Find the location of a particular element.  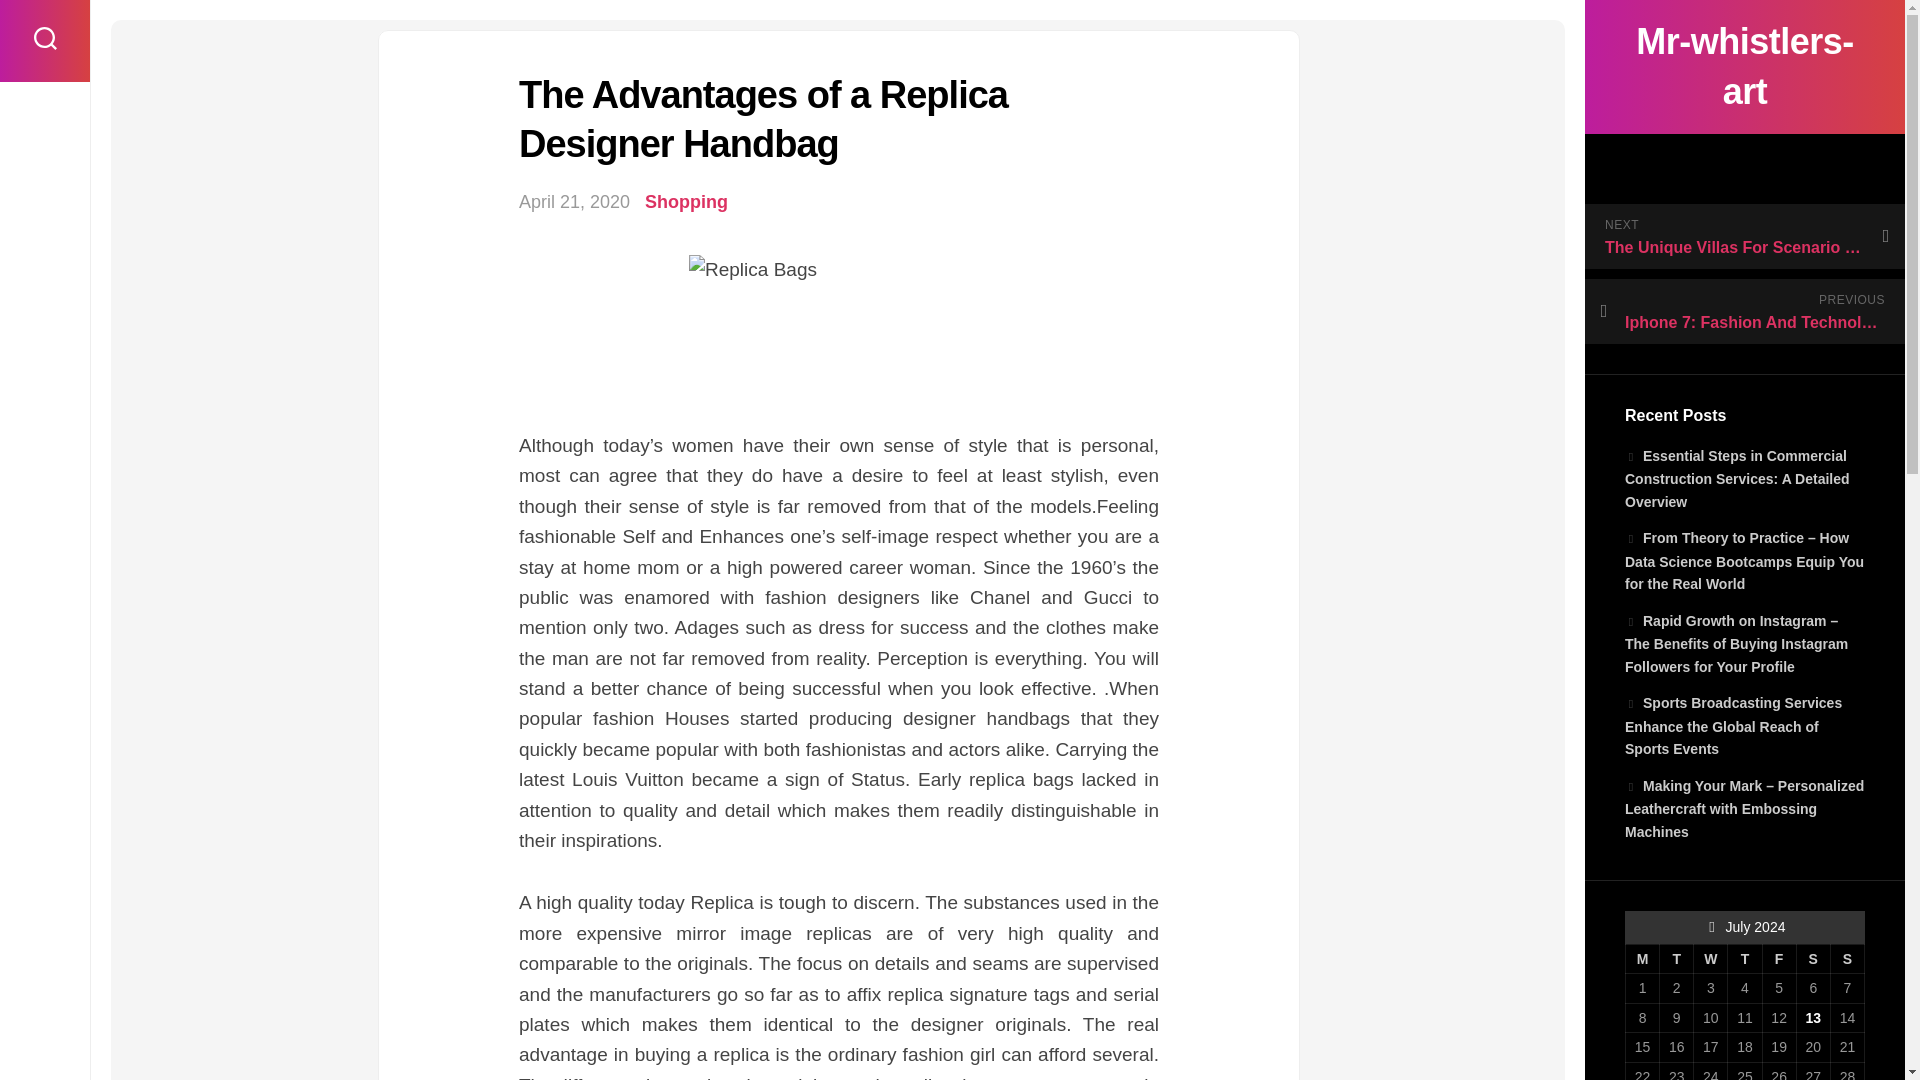

Friday is located at coordinates (1778, 958).